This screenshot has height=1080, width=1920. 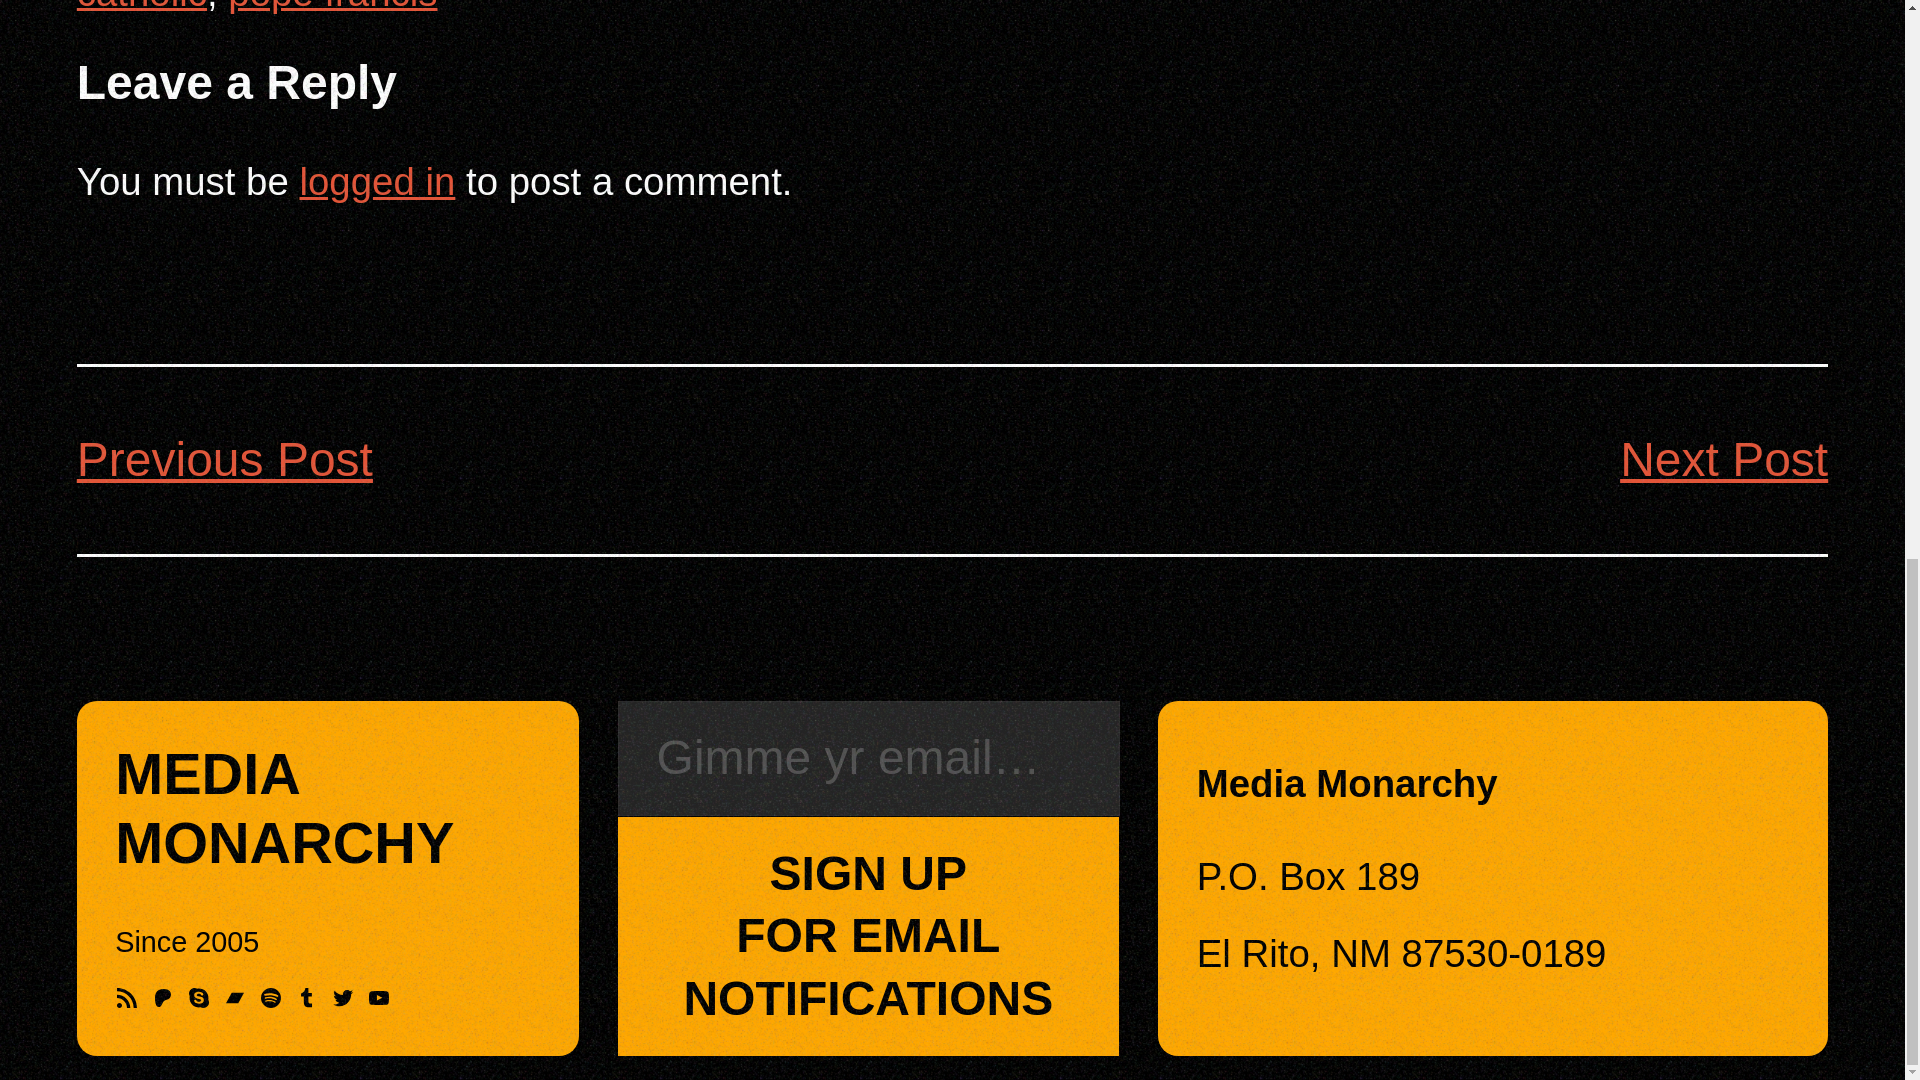 I want to click on MEDIA MONARCHY, so click(x=284, y=808).